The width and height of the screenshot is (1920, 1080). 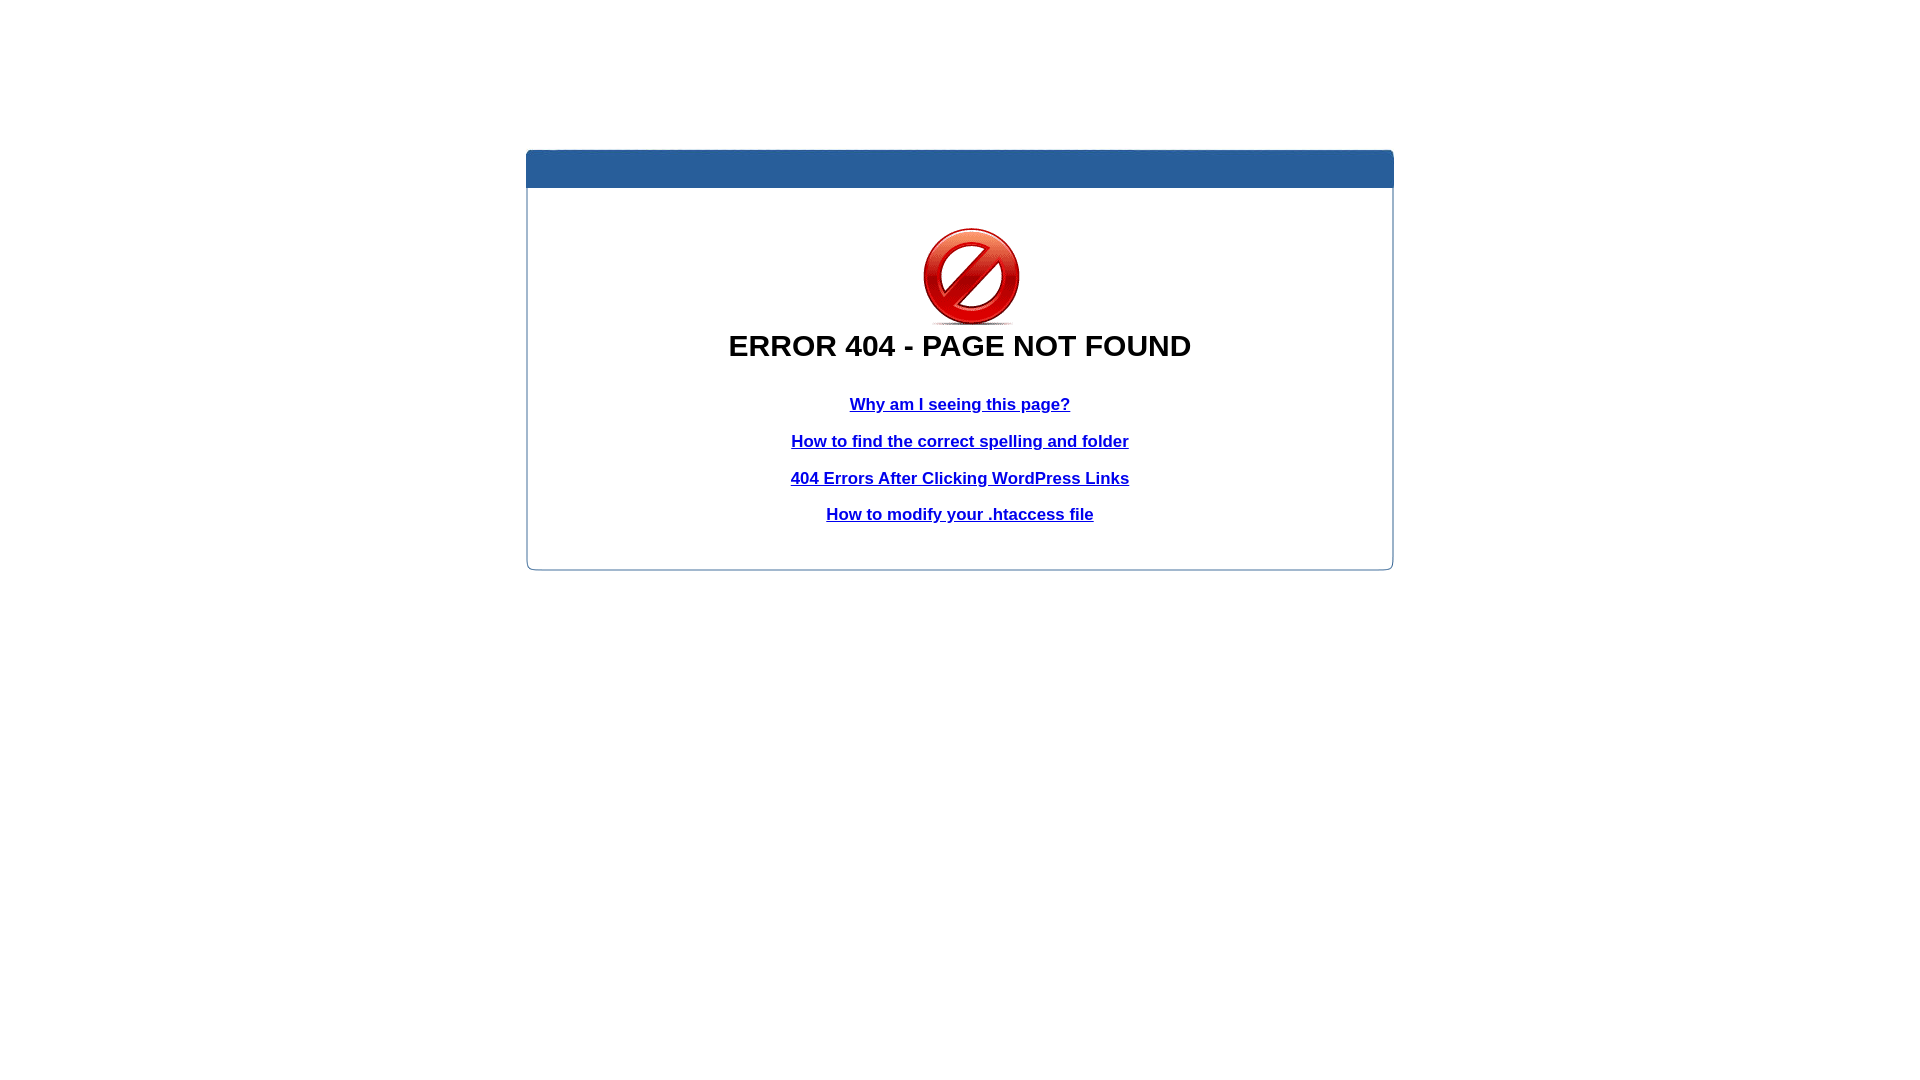 I want to click on How to modify your .htaccess file, so click(x=960, y=514).